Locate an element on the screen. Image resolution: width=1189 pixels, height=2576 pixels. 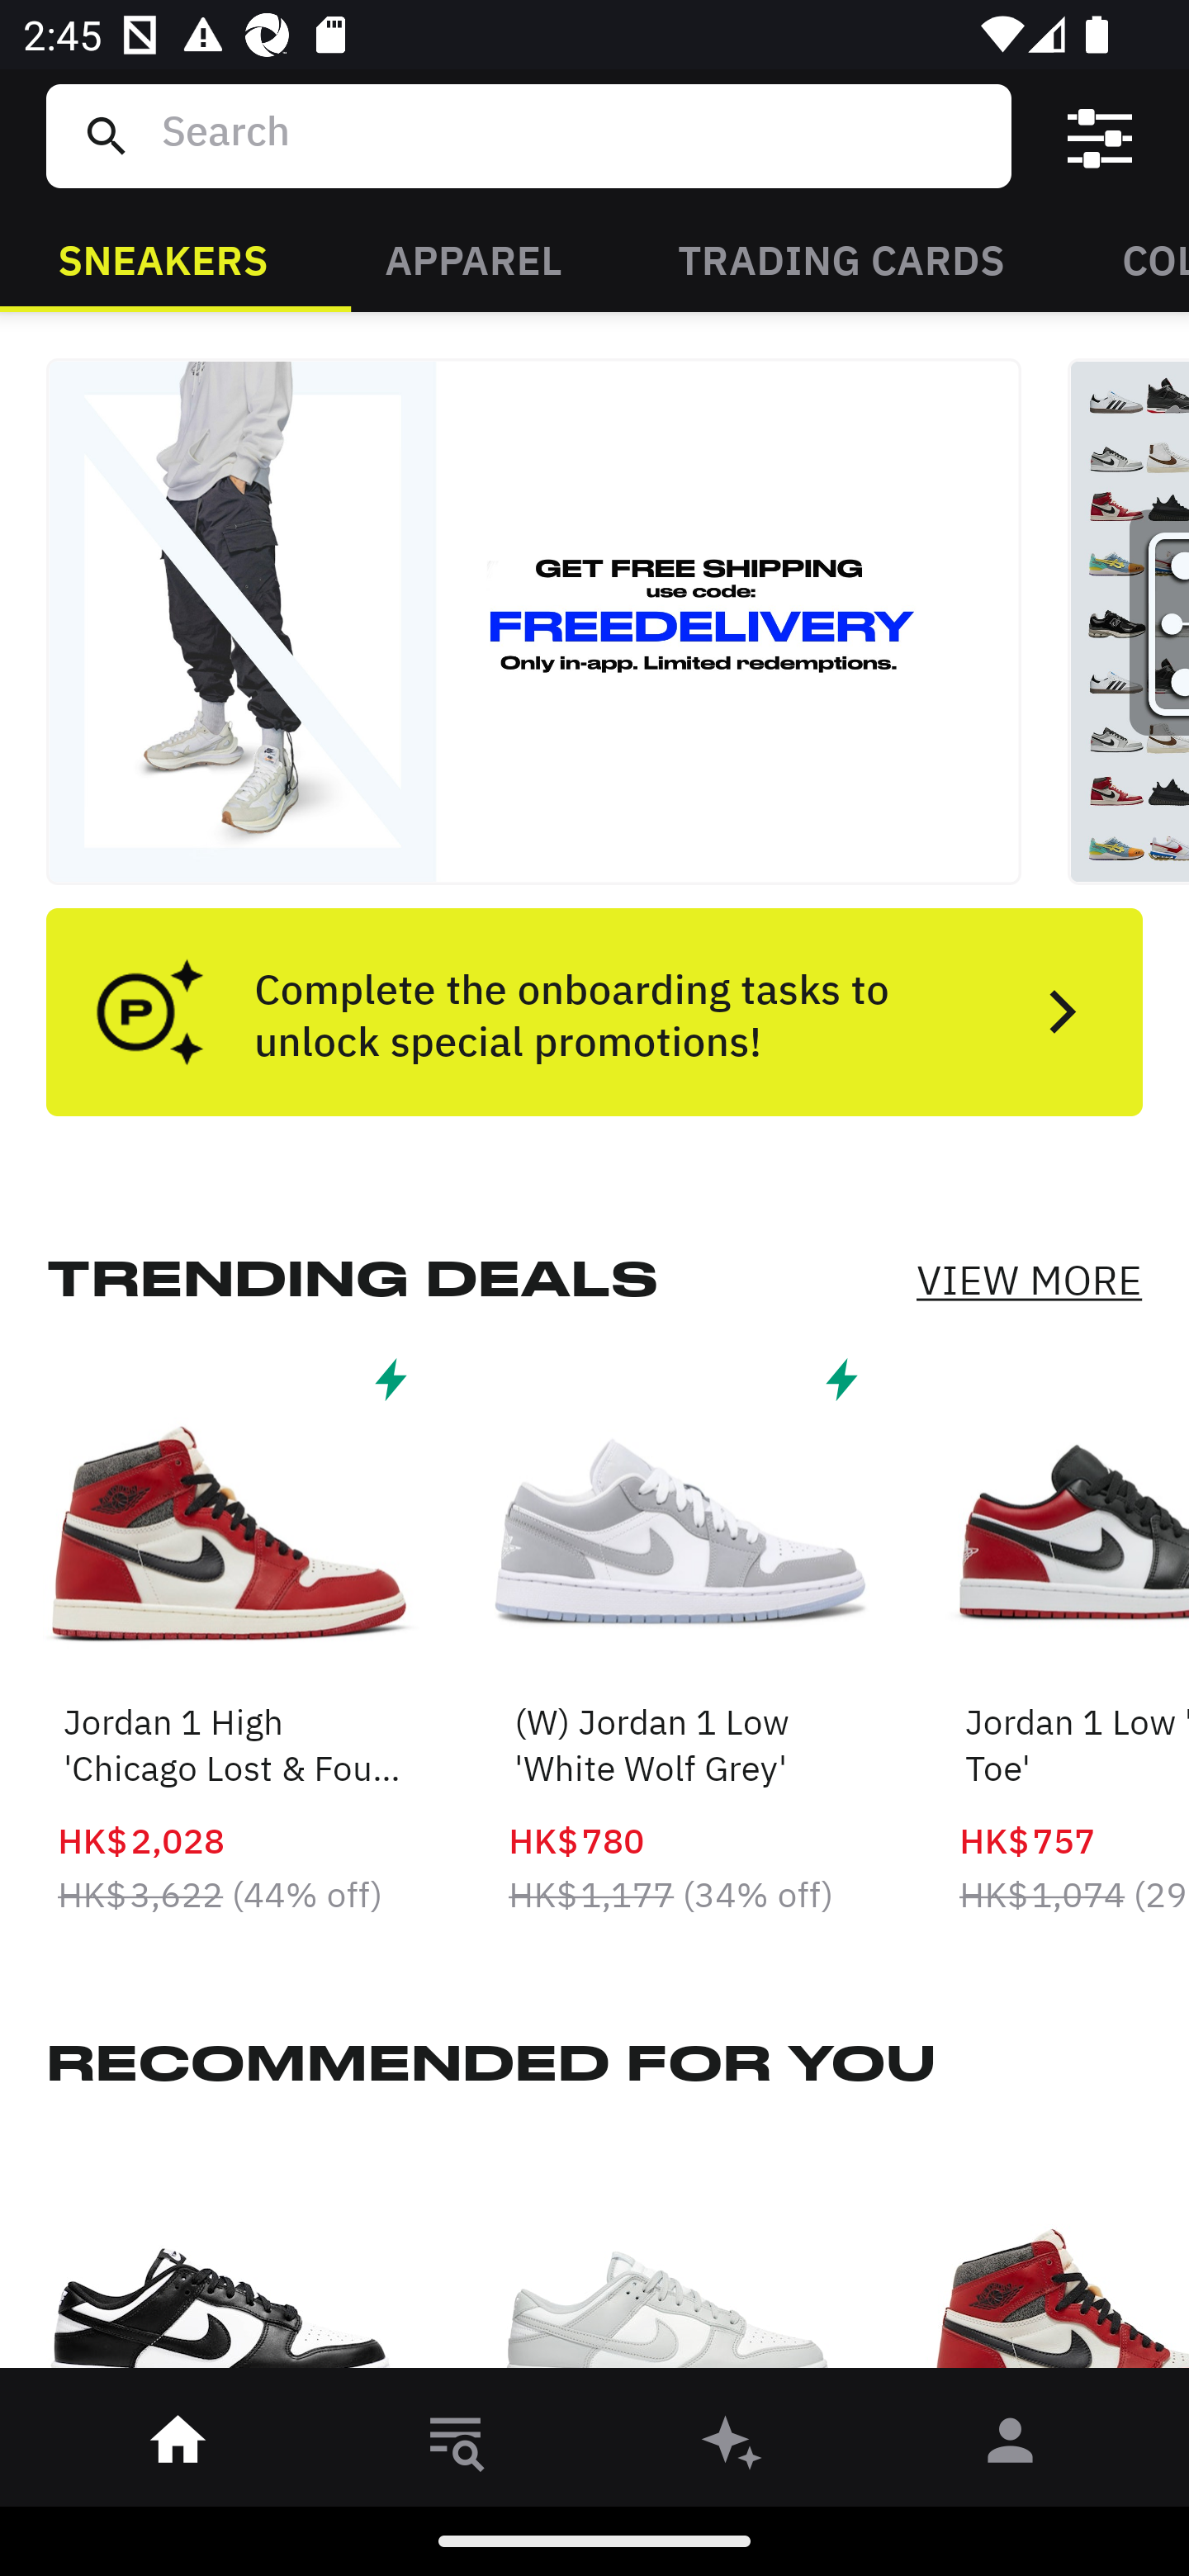
APPAREL is located at coordinates (472, 258).